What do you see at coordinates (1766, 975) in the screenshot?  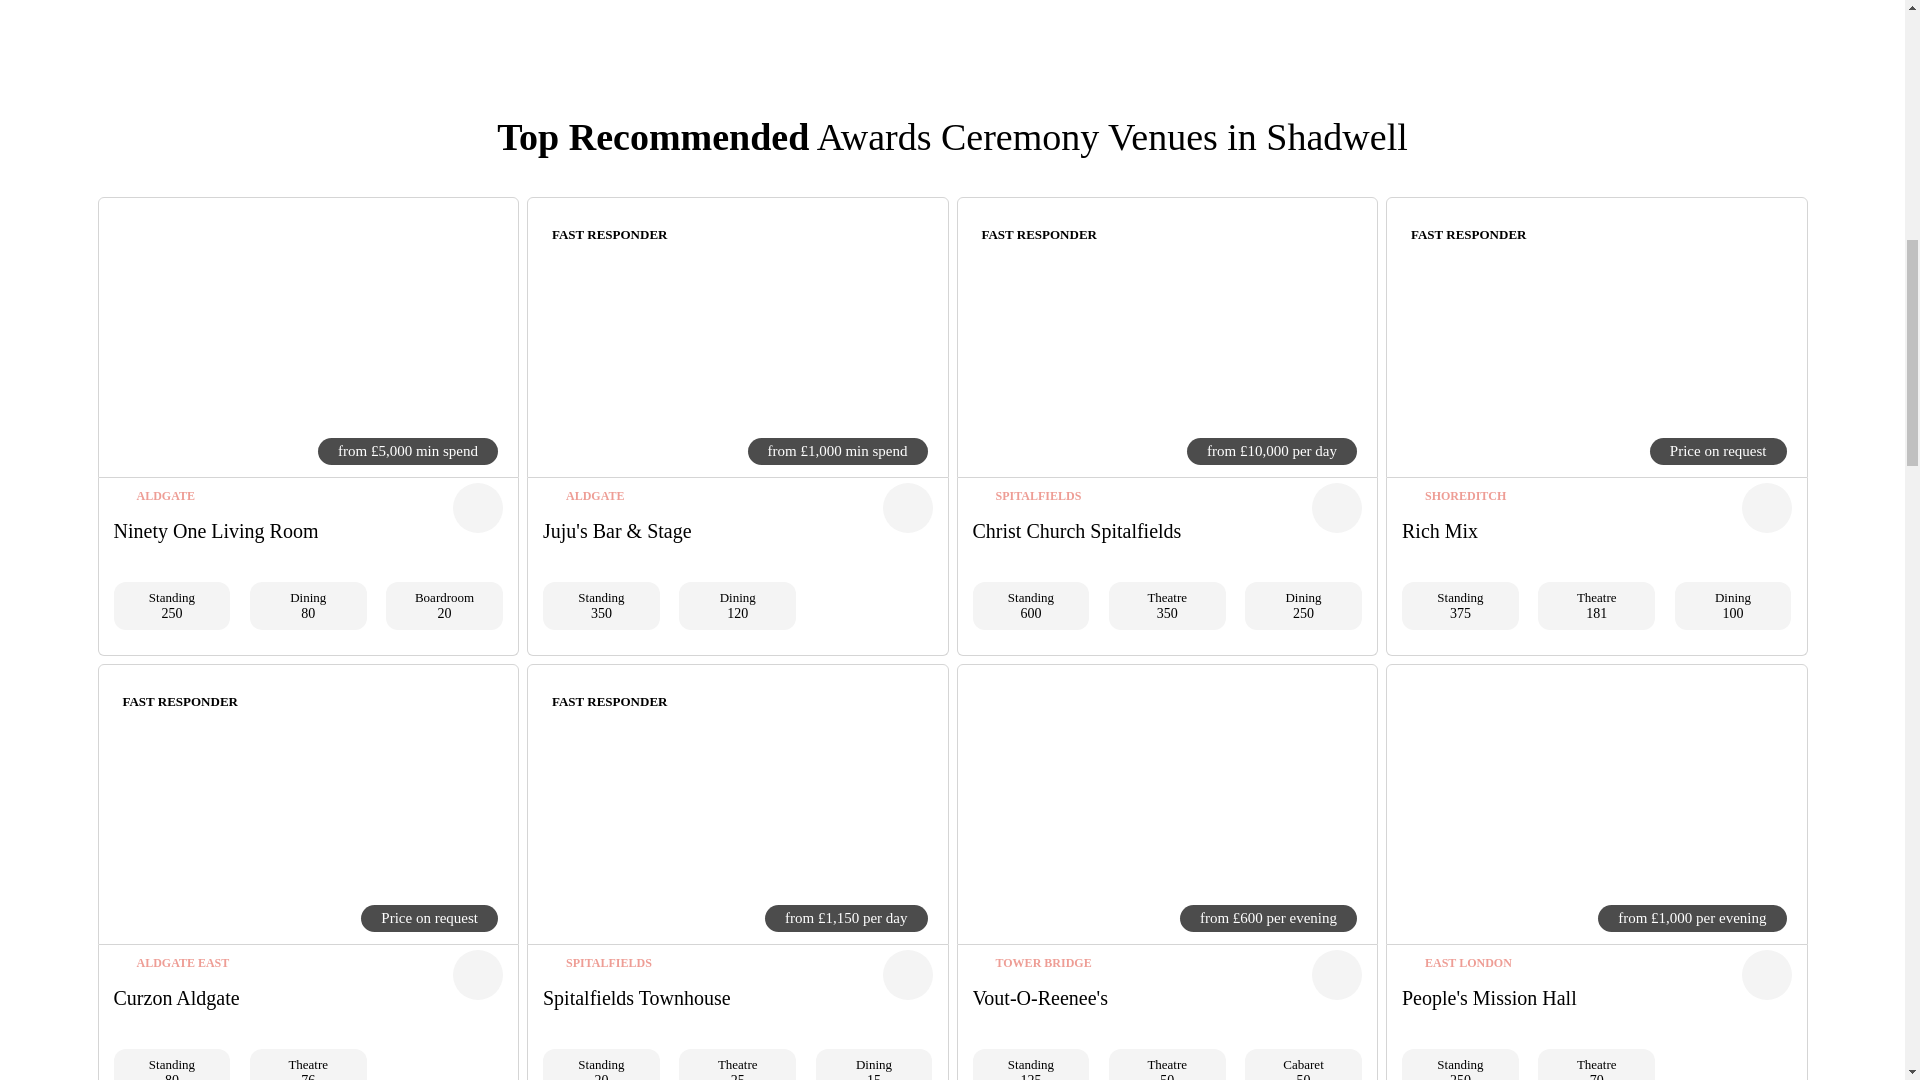 I see `Add to wishlist` at bounding box center [1766, 975].